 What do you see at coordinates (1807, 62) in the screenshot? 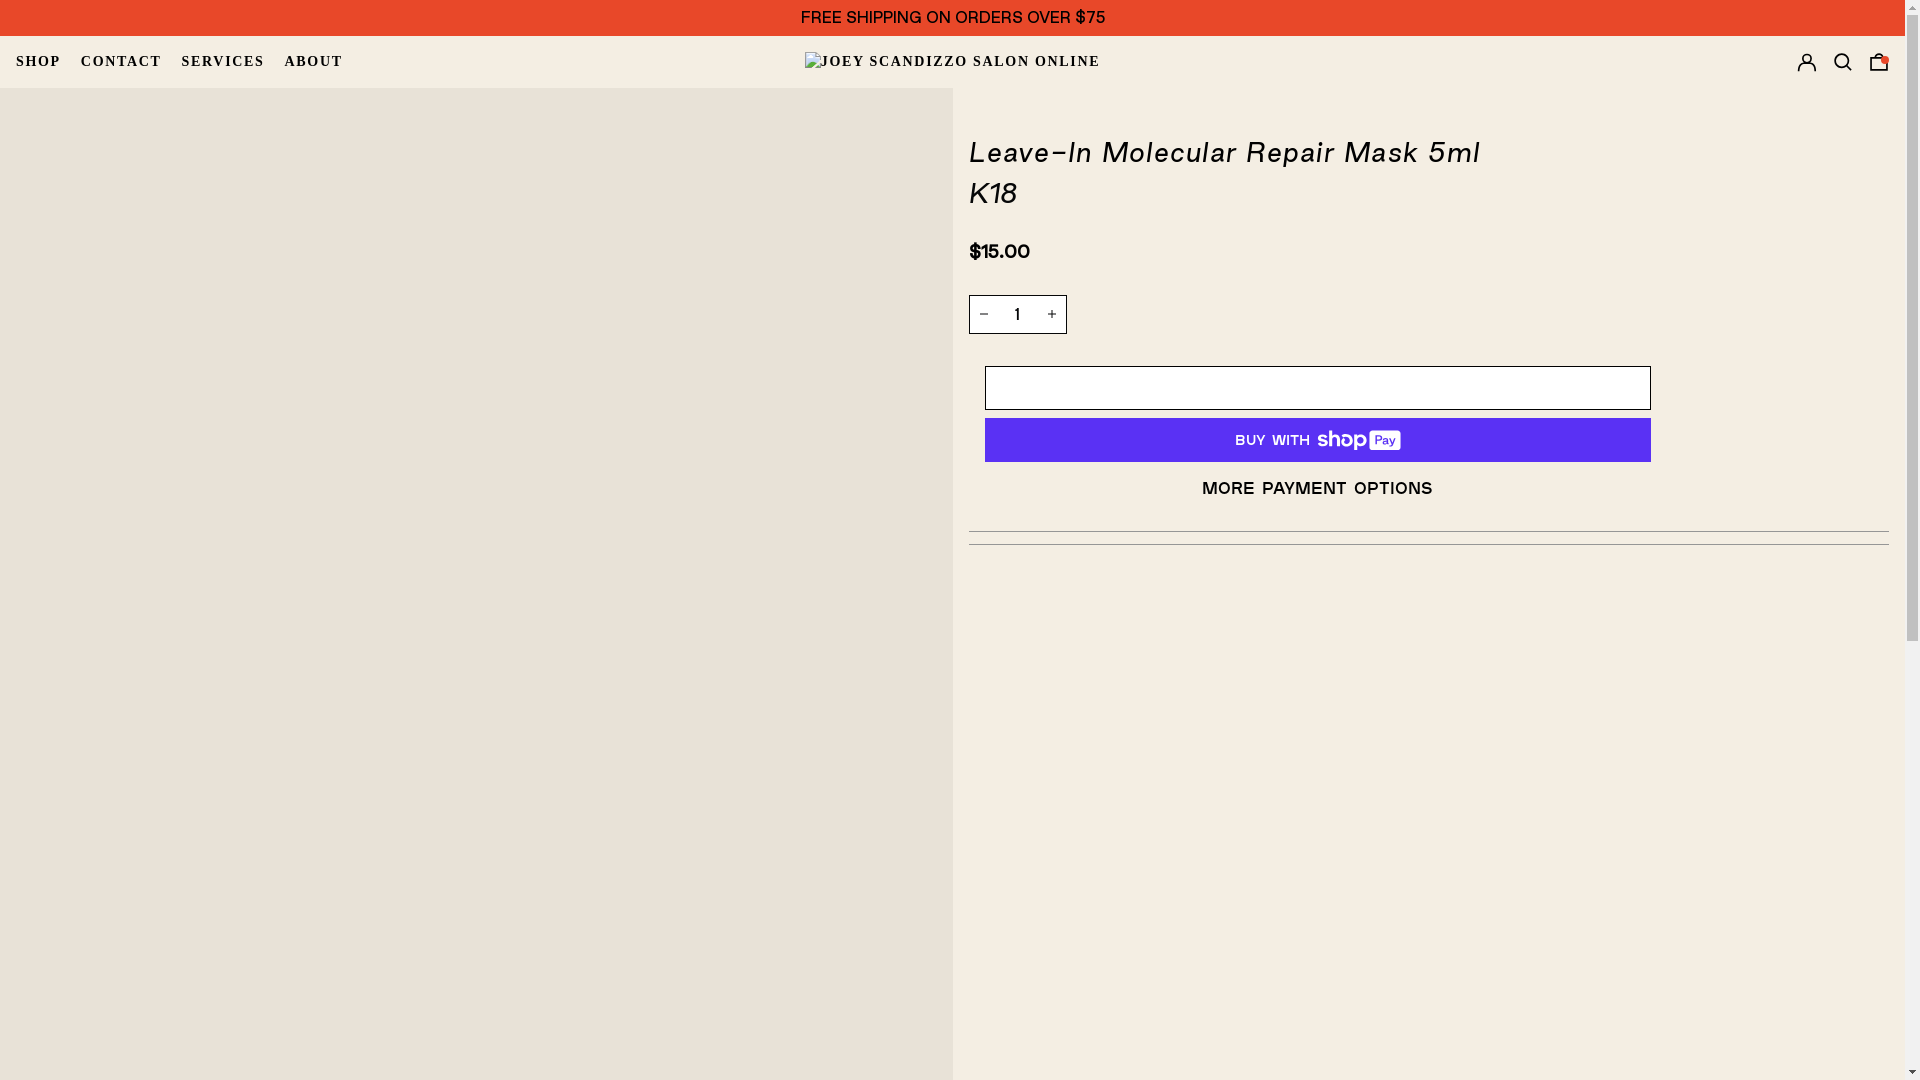
I see `LOG IN` at bounding box center [1807, 62].